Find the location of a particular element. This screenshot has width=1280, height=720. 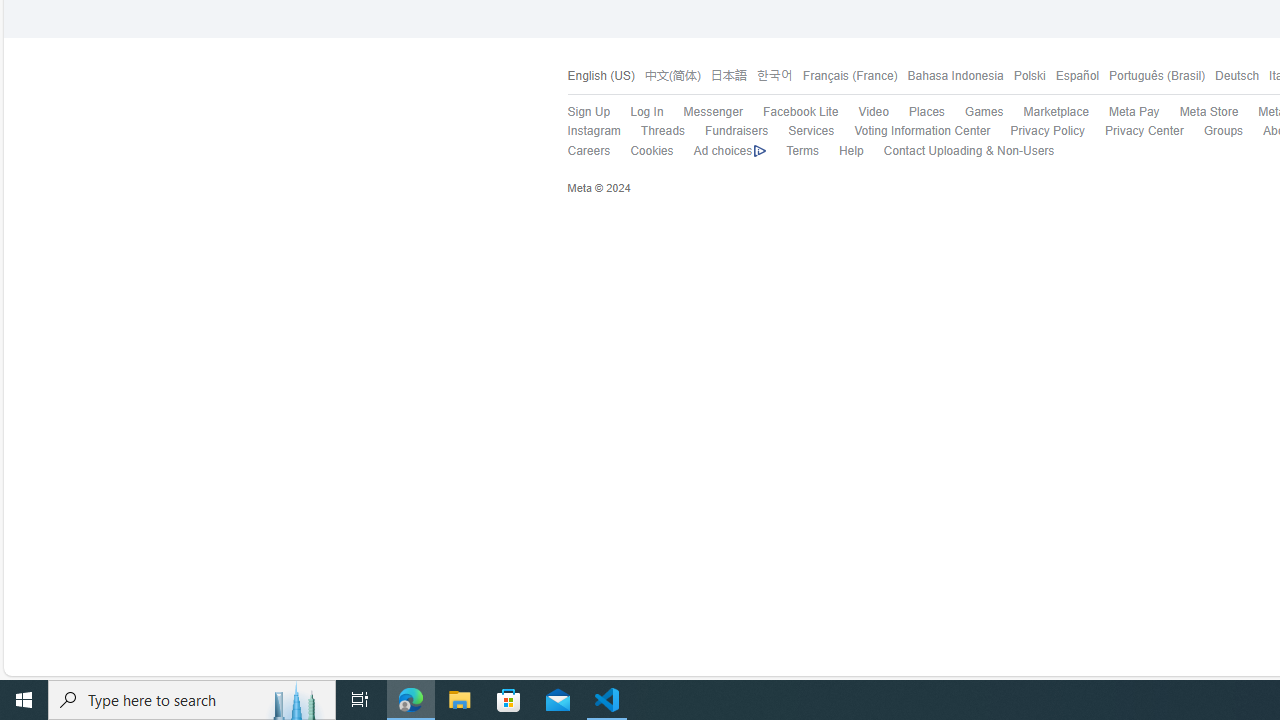

Privacy Policy is located at coordinates (1037, 131).